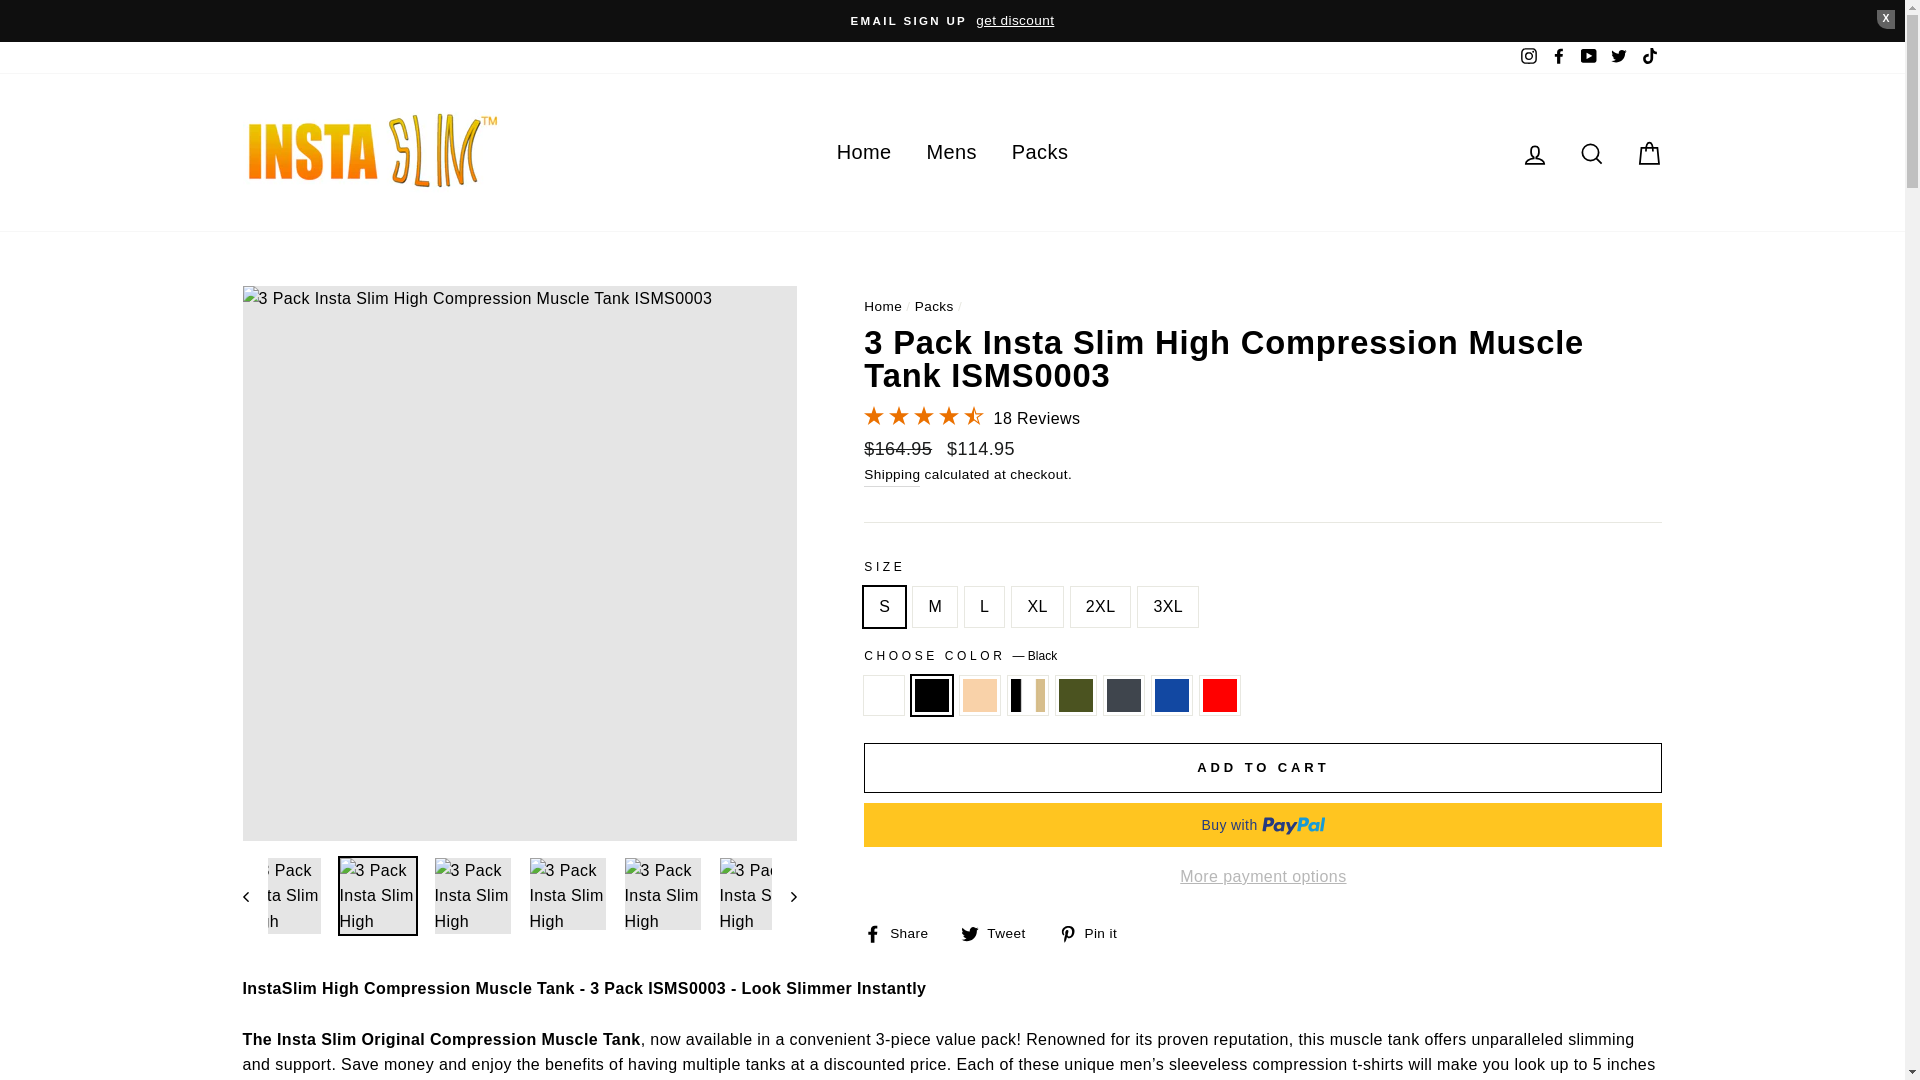 The height and width of the screenshot is (1080, 1920). I want to click on TikTok, so click(1648, 58).